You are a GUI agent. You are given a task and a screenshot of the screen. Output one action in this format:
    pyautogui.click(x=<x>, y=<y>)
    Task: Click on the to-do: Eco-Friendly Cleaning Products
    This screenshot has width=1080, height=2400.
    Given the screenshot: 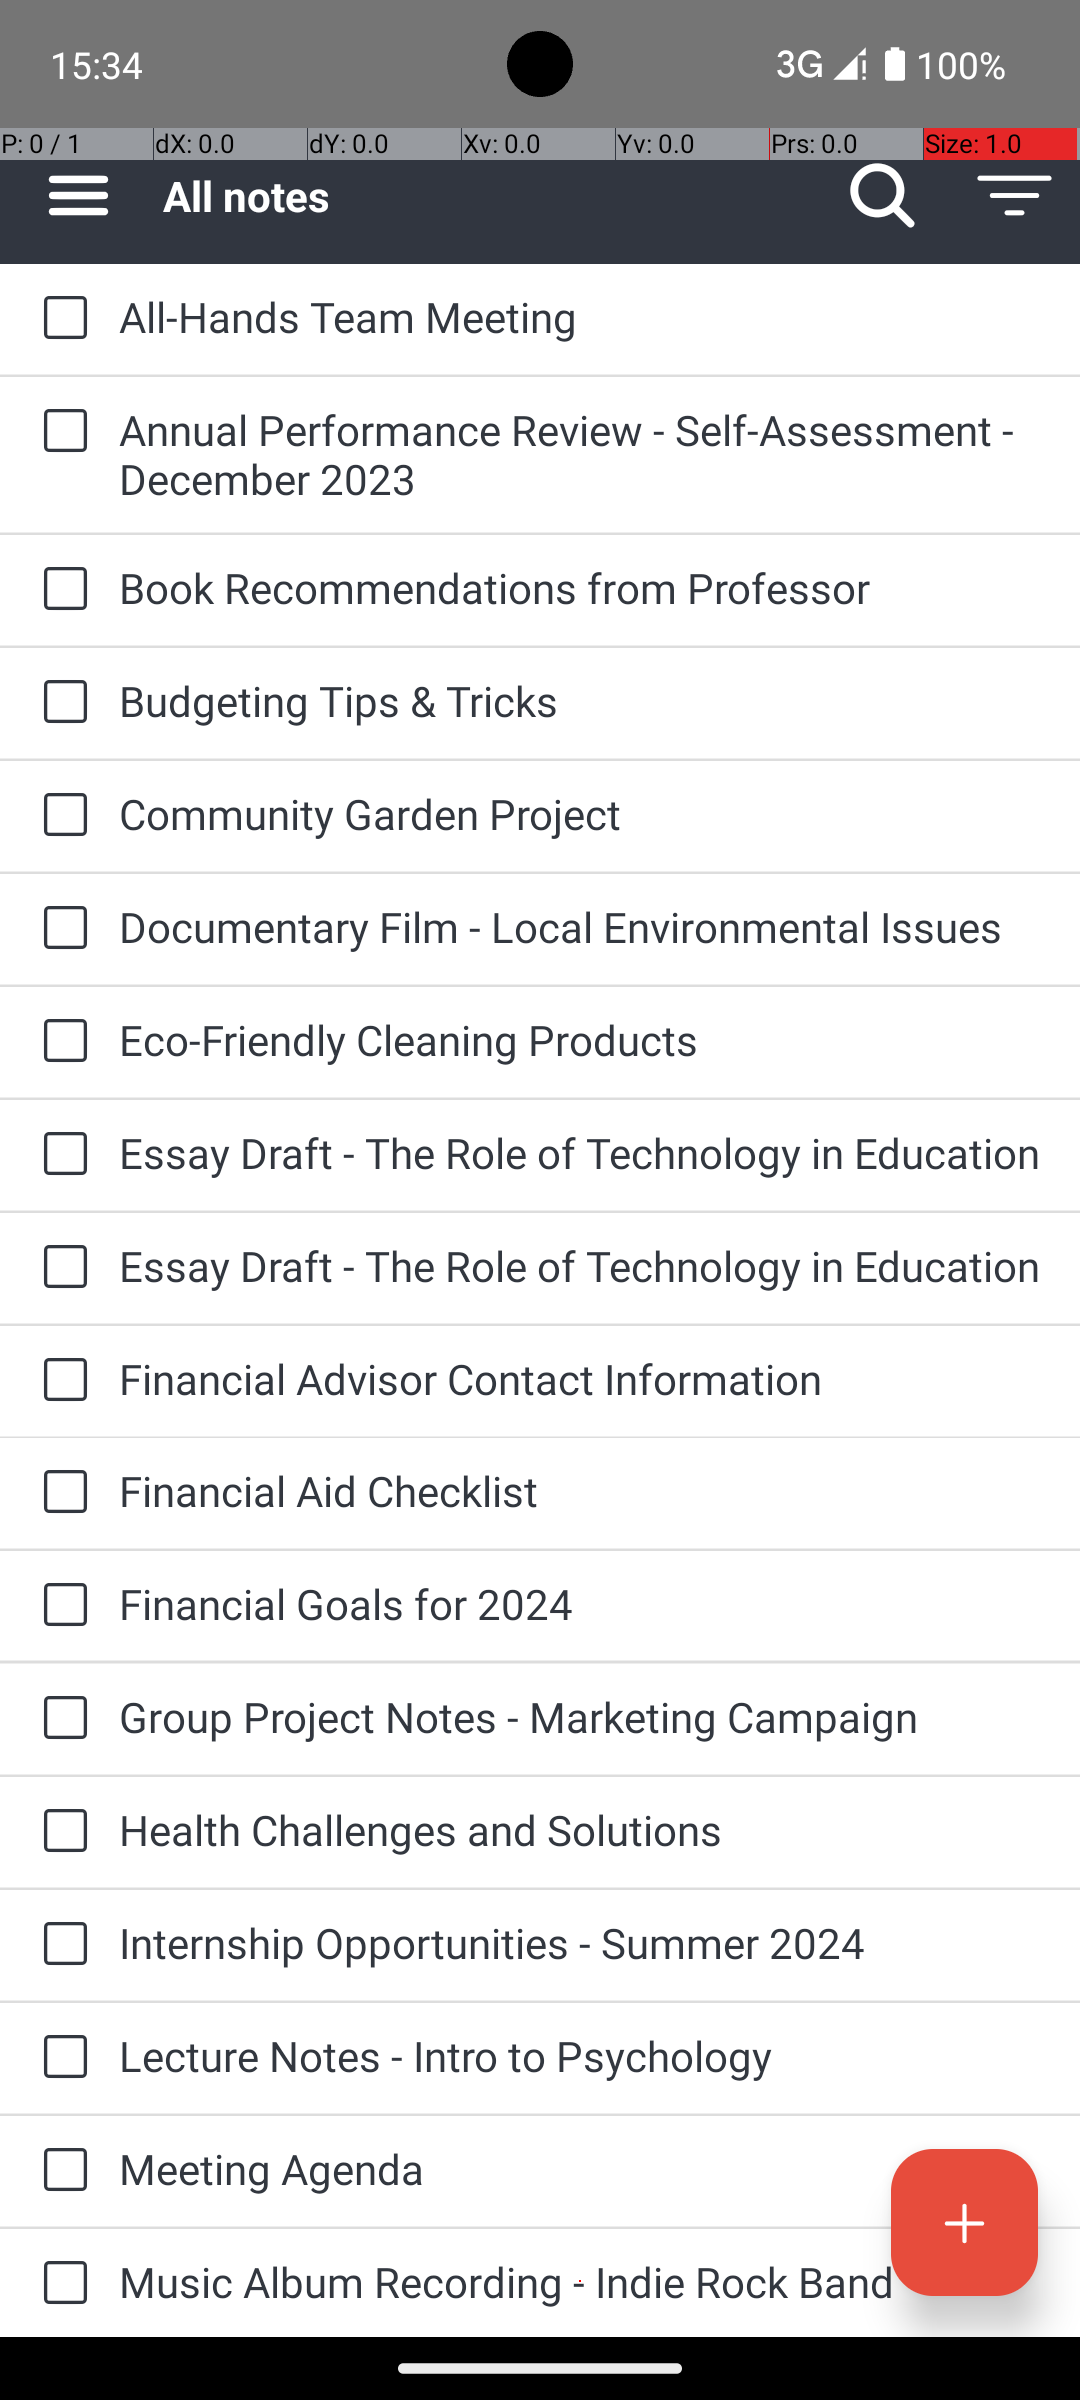 What is the action you would take?
    pyautogui.click(x=60, y=1042)
    